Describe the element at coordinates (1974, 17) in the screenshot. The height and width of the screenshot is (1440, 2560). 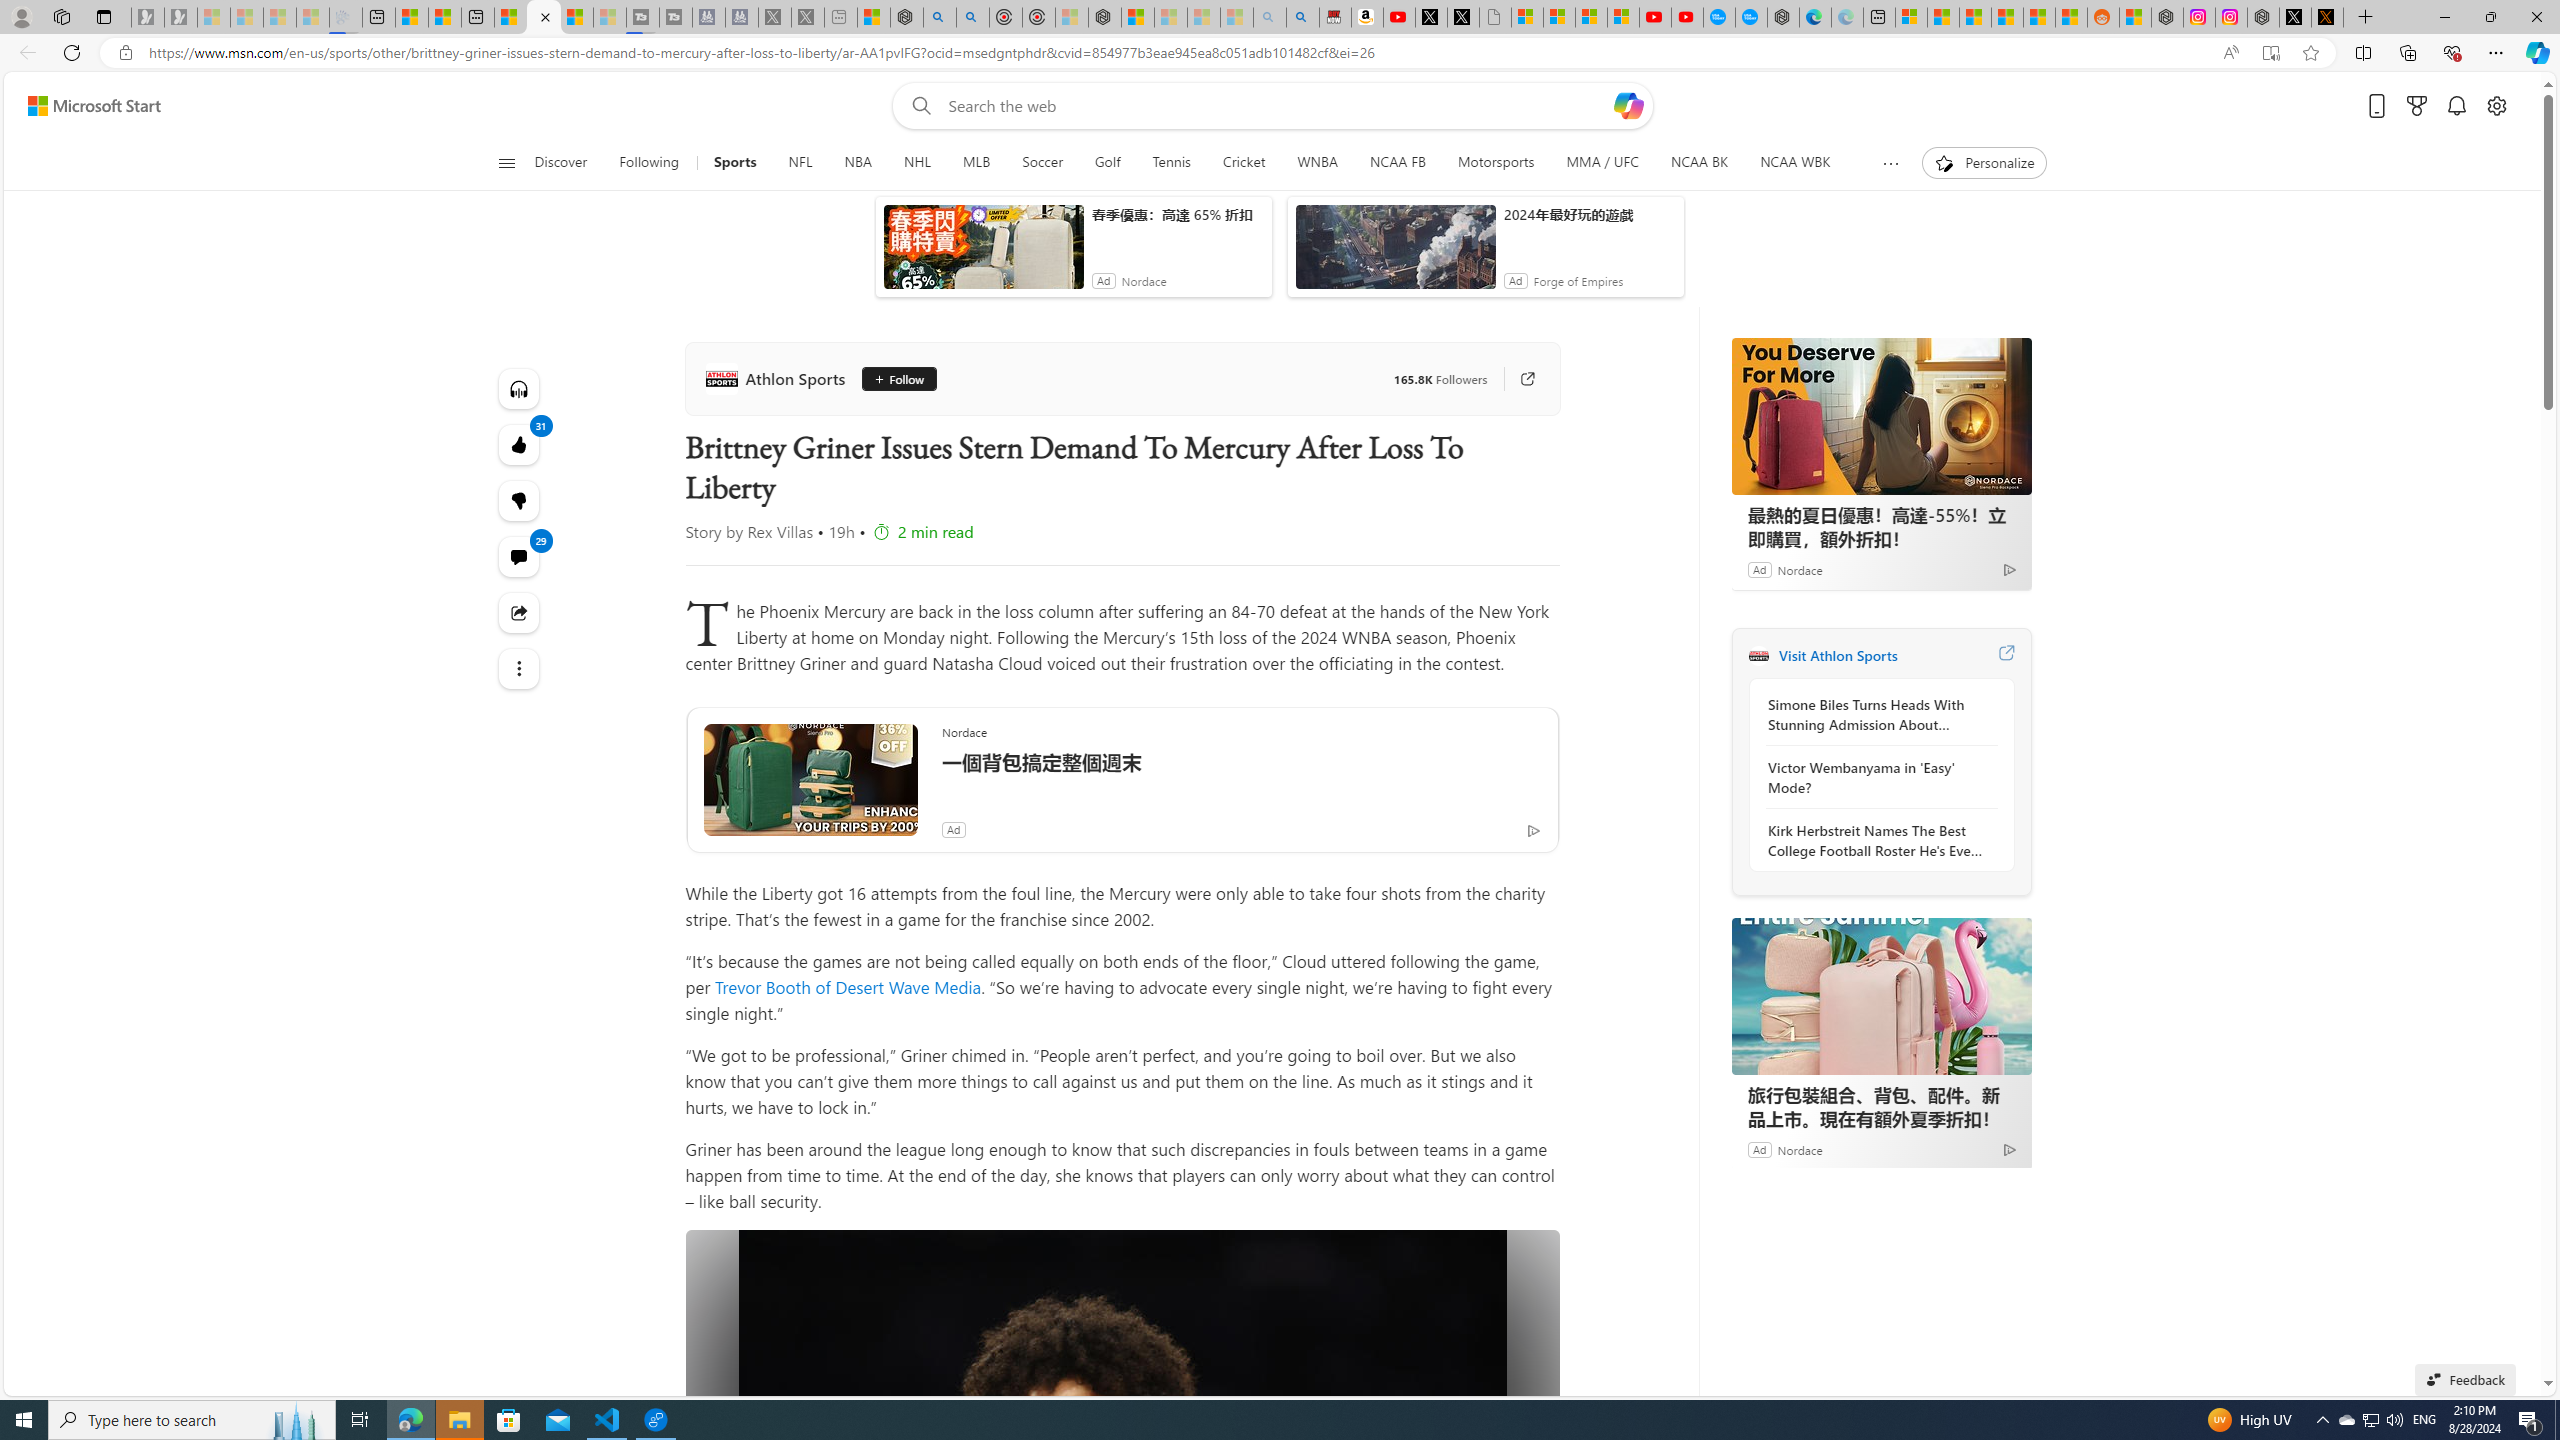
I see `Shanghai, China hourly forecast | Microsoft Weather` at that location.